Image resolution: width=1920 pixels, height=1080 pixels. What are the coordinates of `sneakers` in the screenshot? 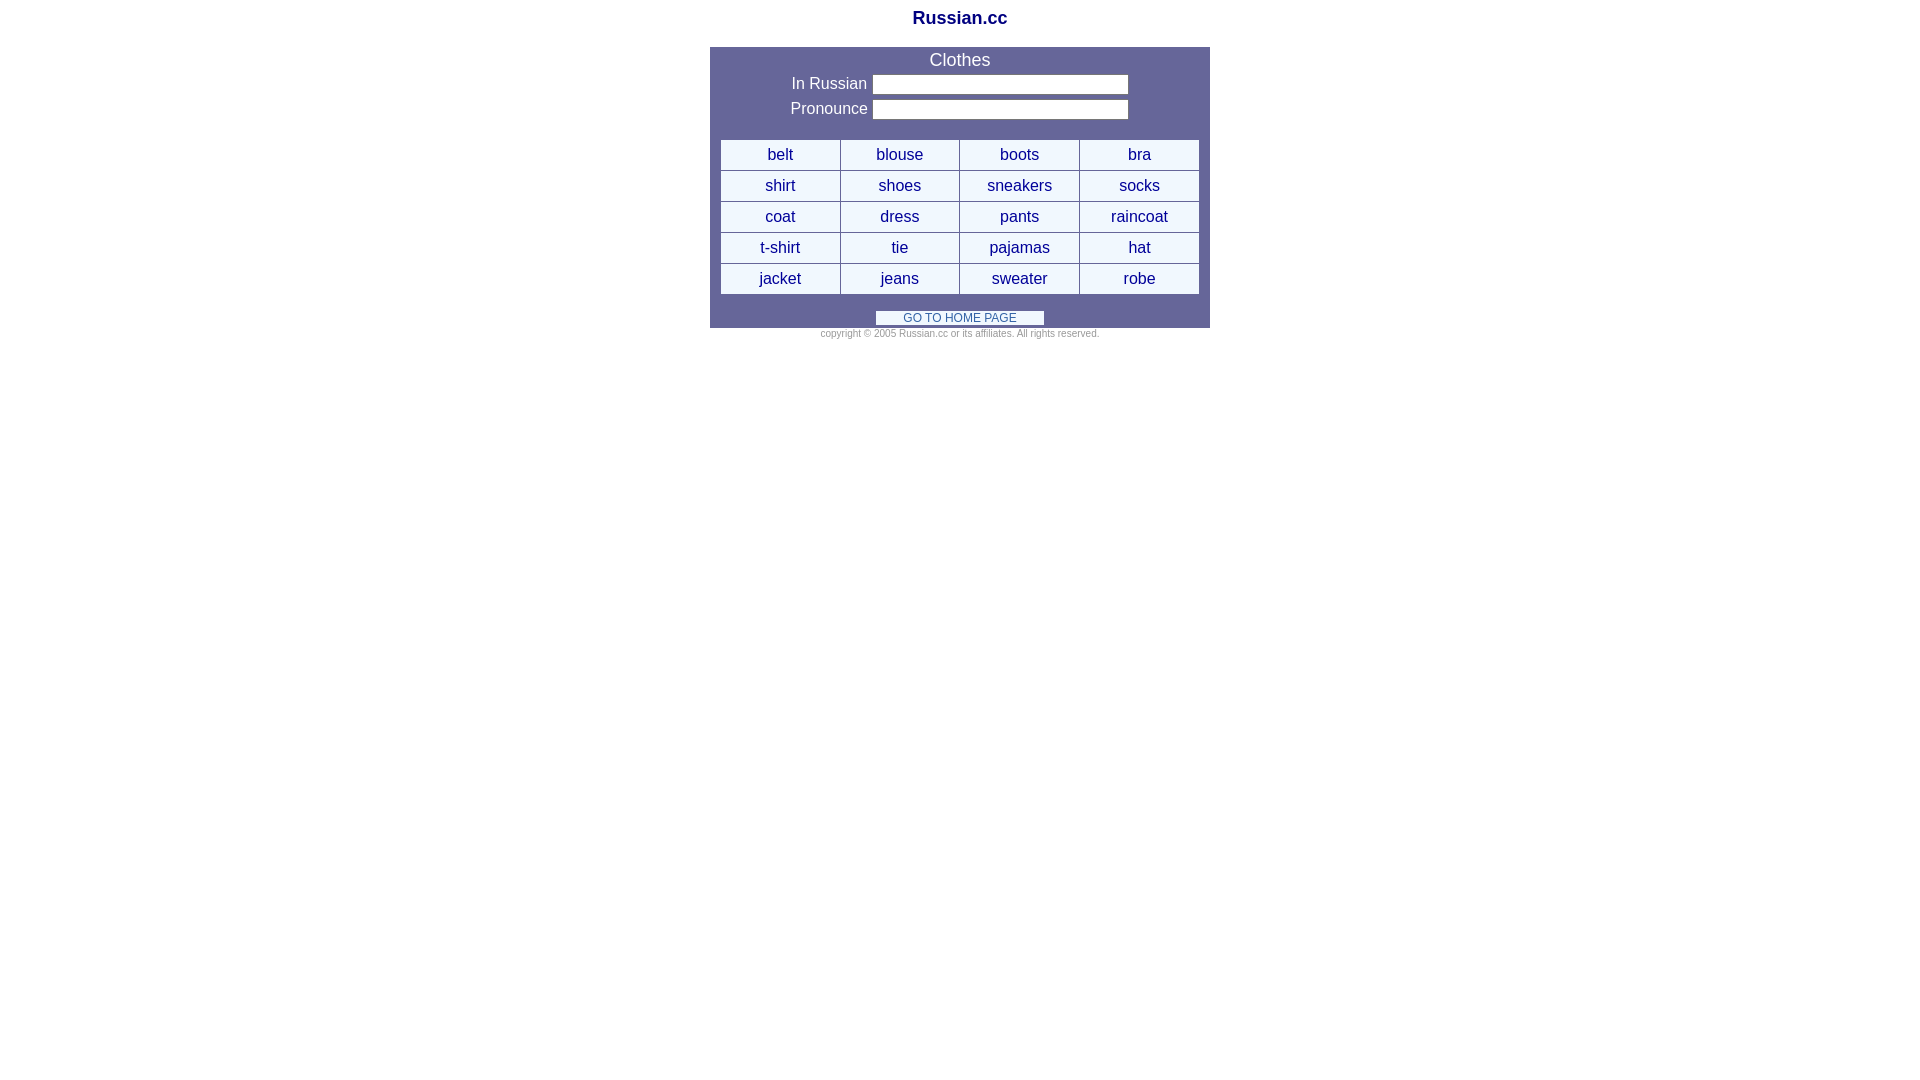 It's located at (1020, 187).